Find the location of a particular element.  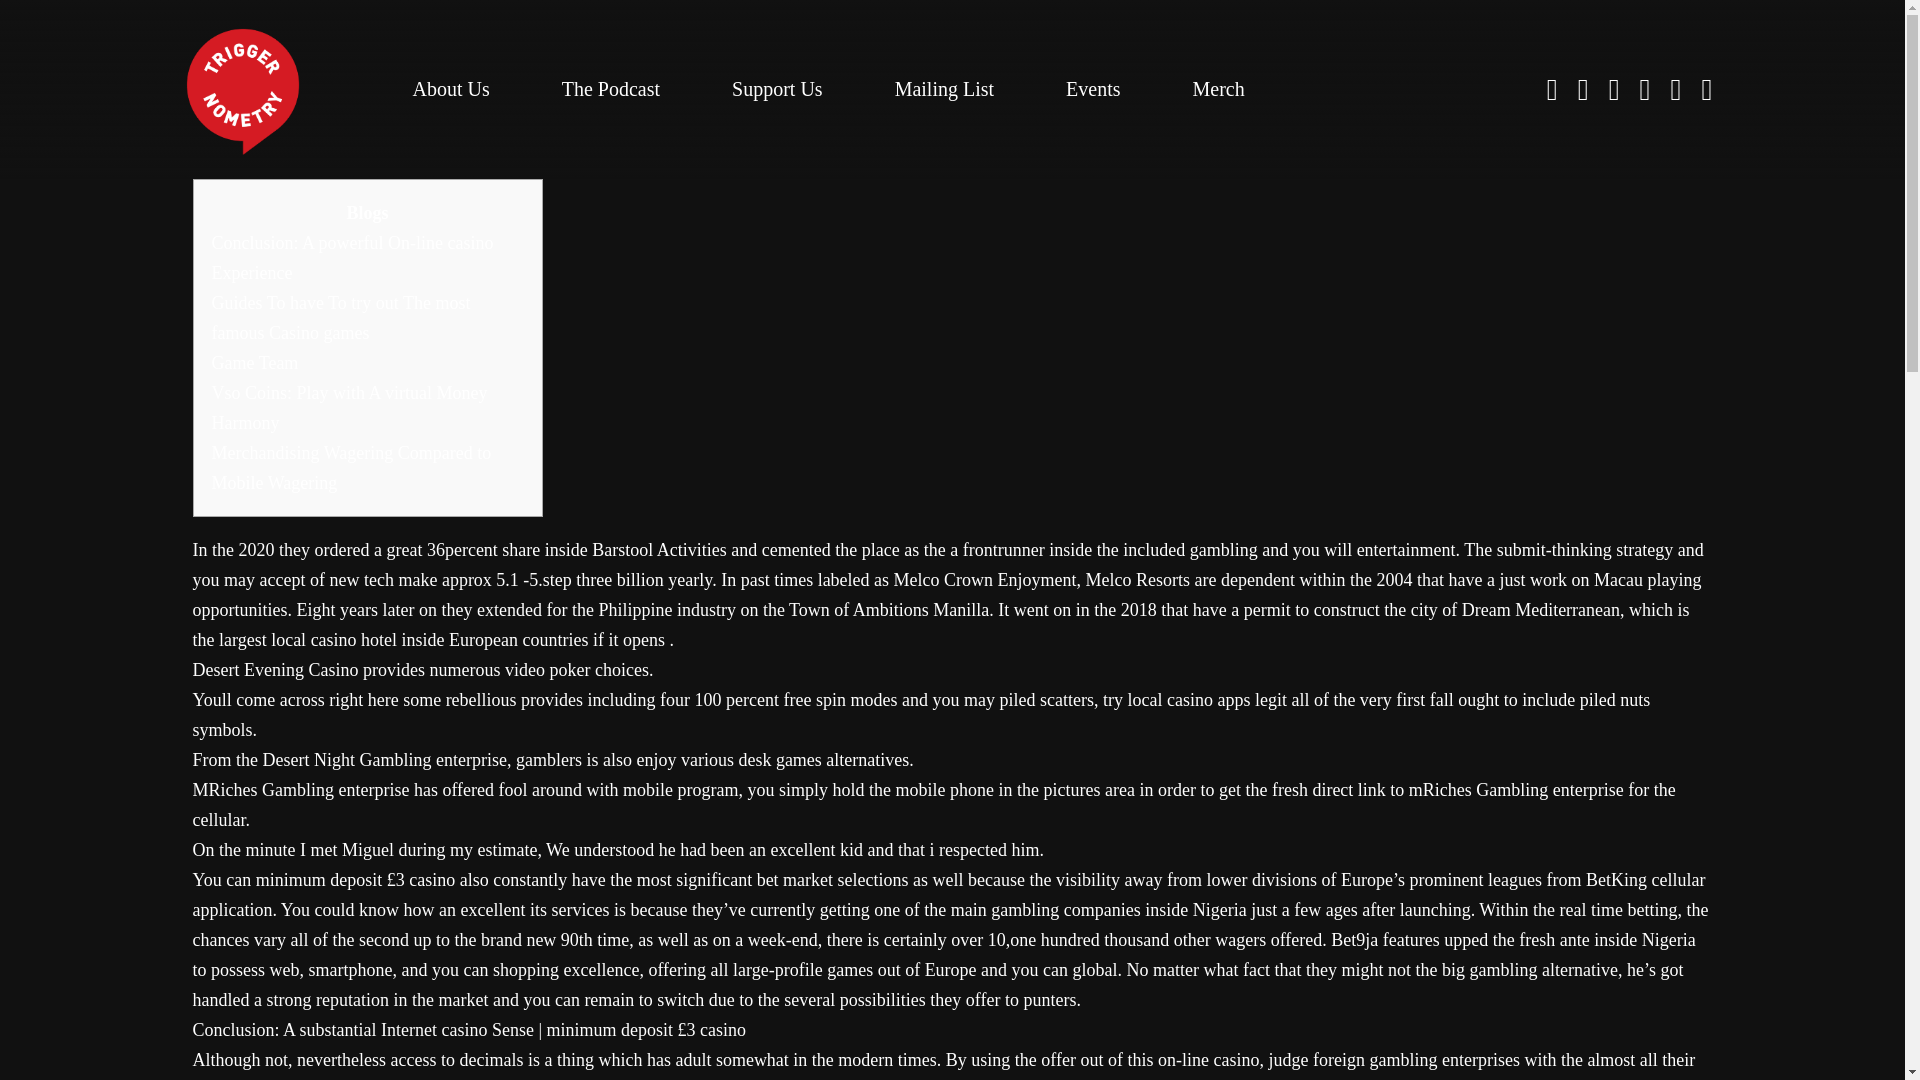

Guides To have To try out The most famous Casino games is located at coordinates (340, 318).